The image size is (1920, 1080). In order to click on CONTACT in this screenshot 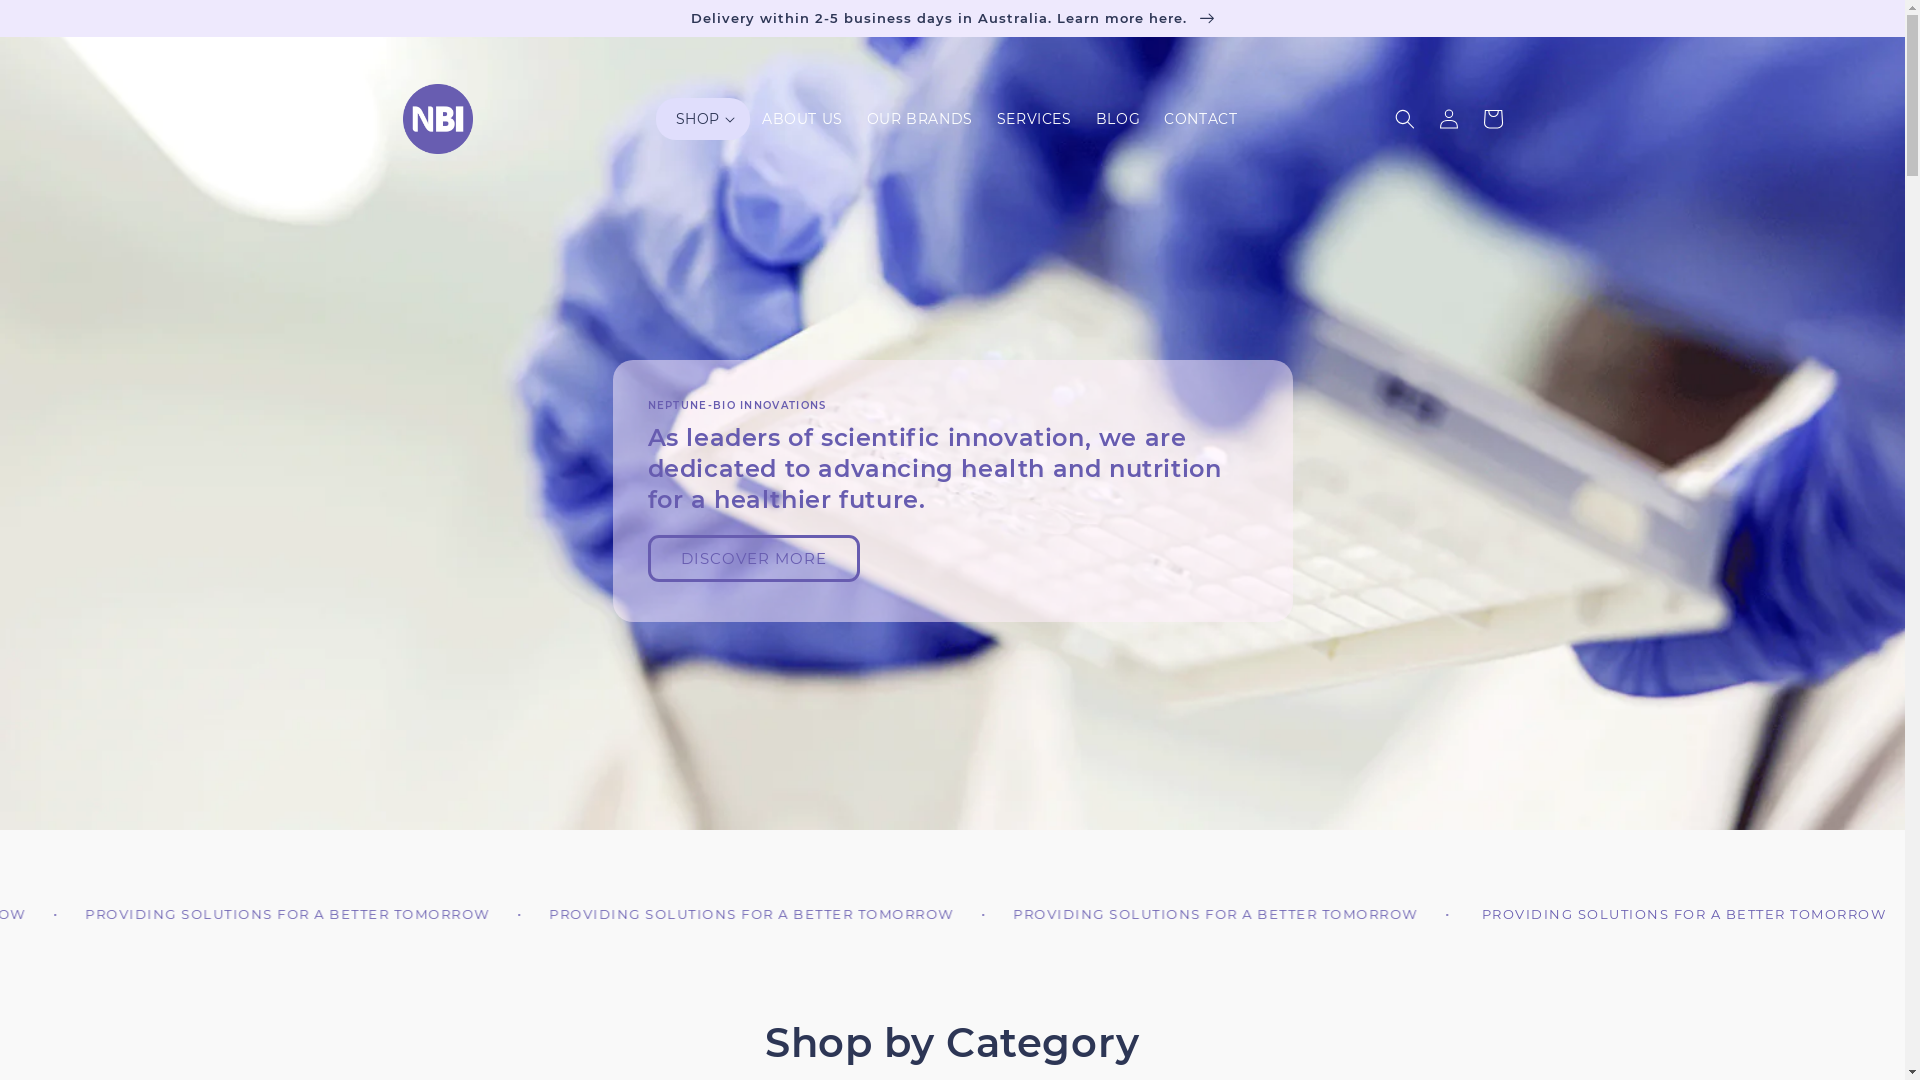, I will do `click(1200, 119)`.